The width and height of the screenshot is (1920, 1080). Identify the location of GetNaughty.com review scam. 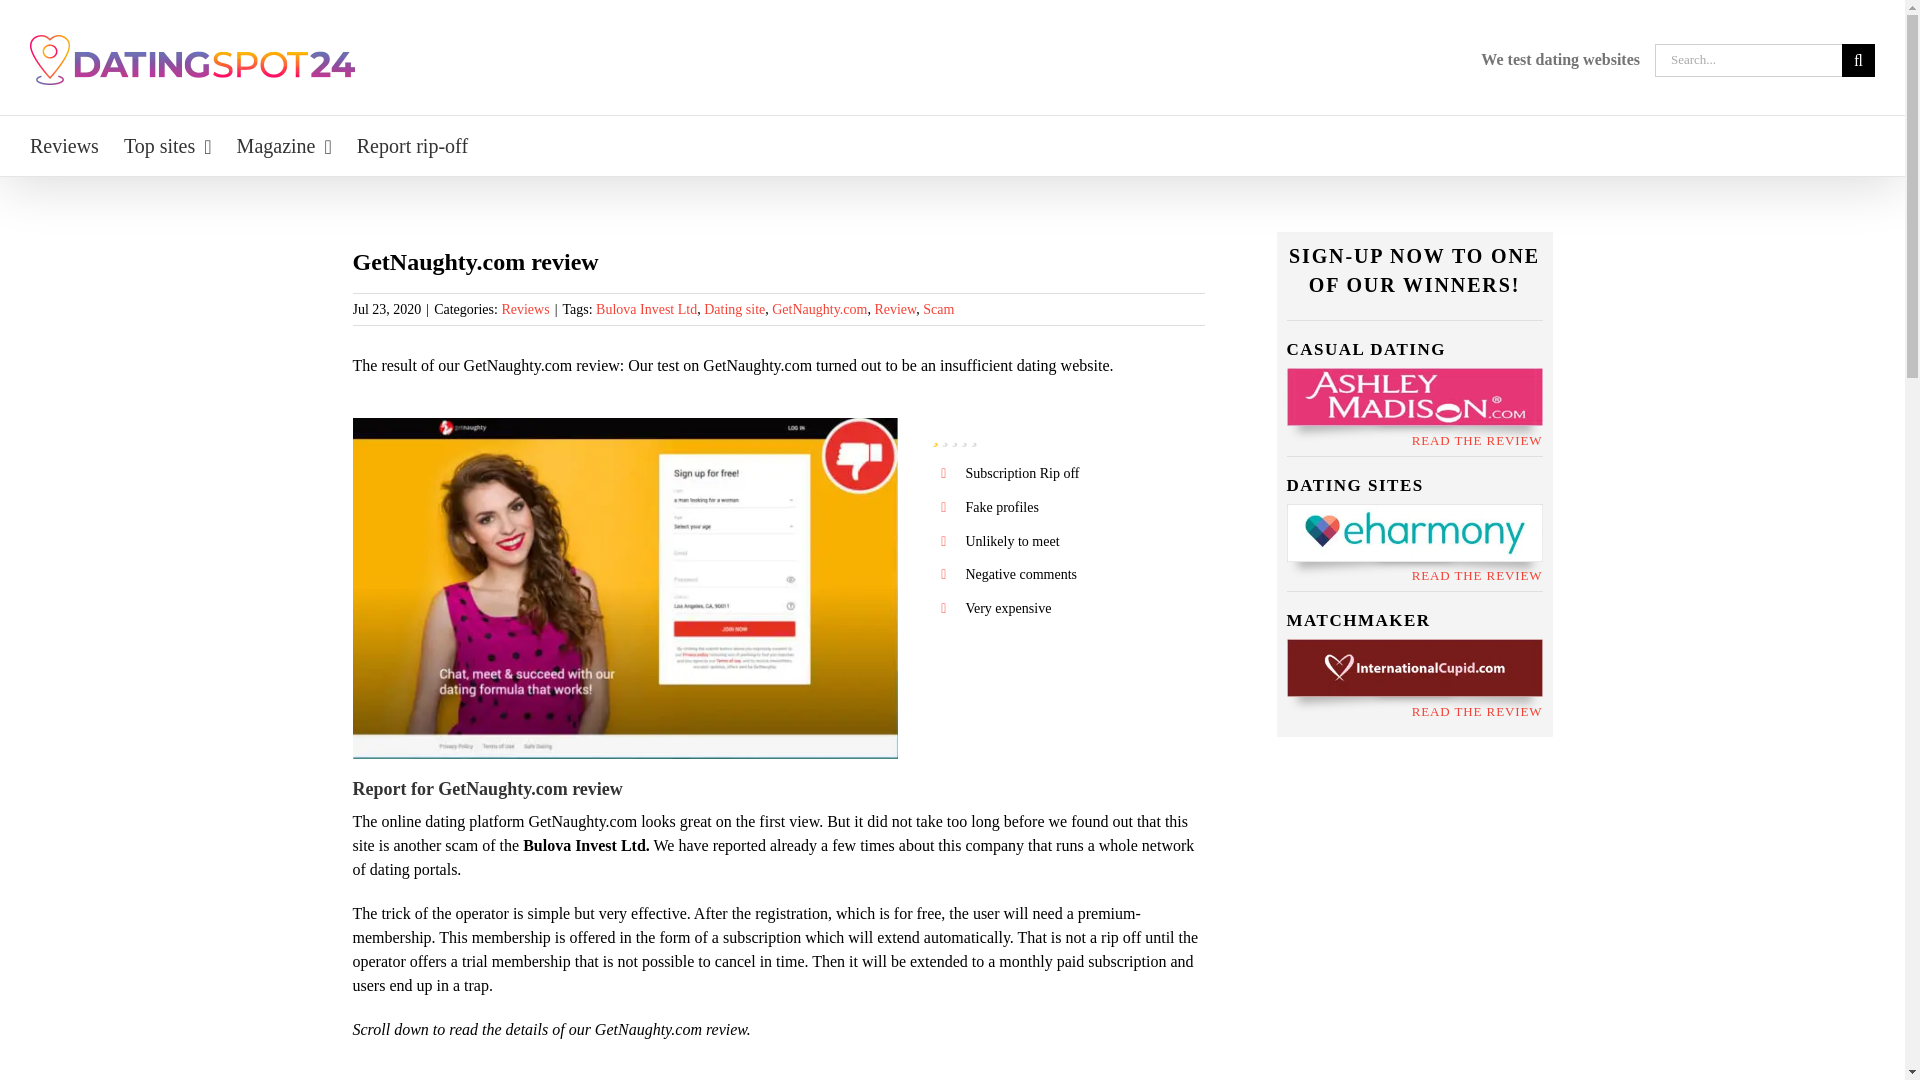
(624, 425).